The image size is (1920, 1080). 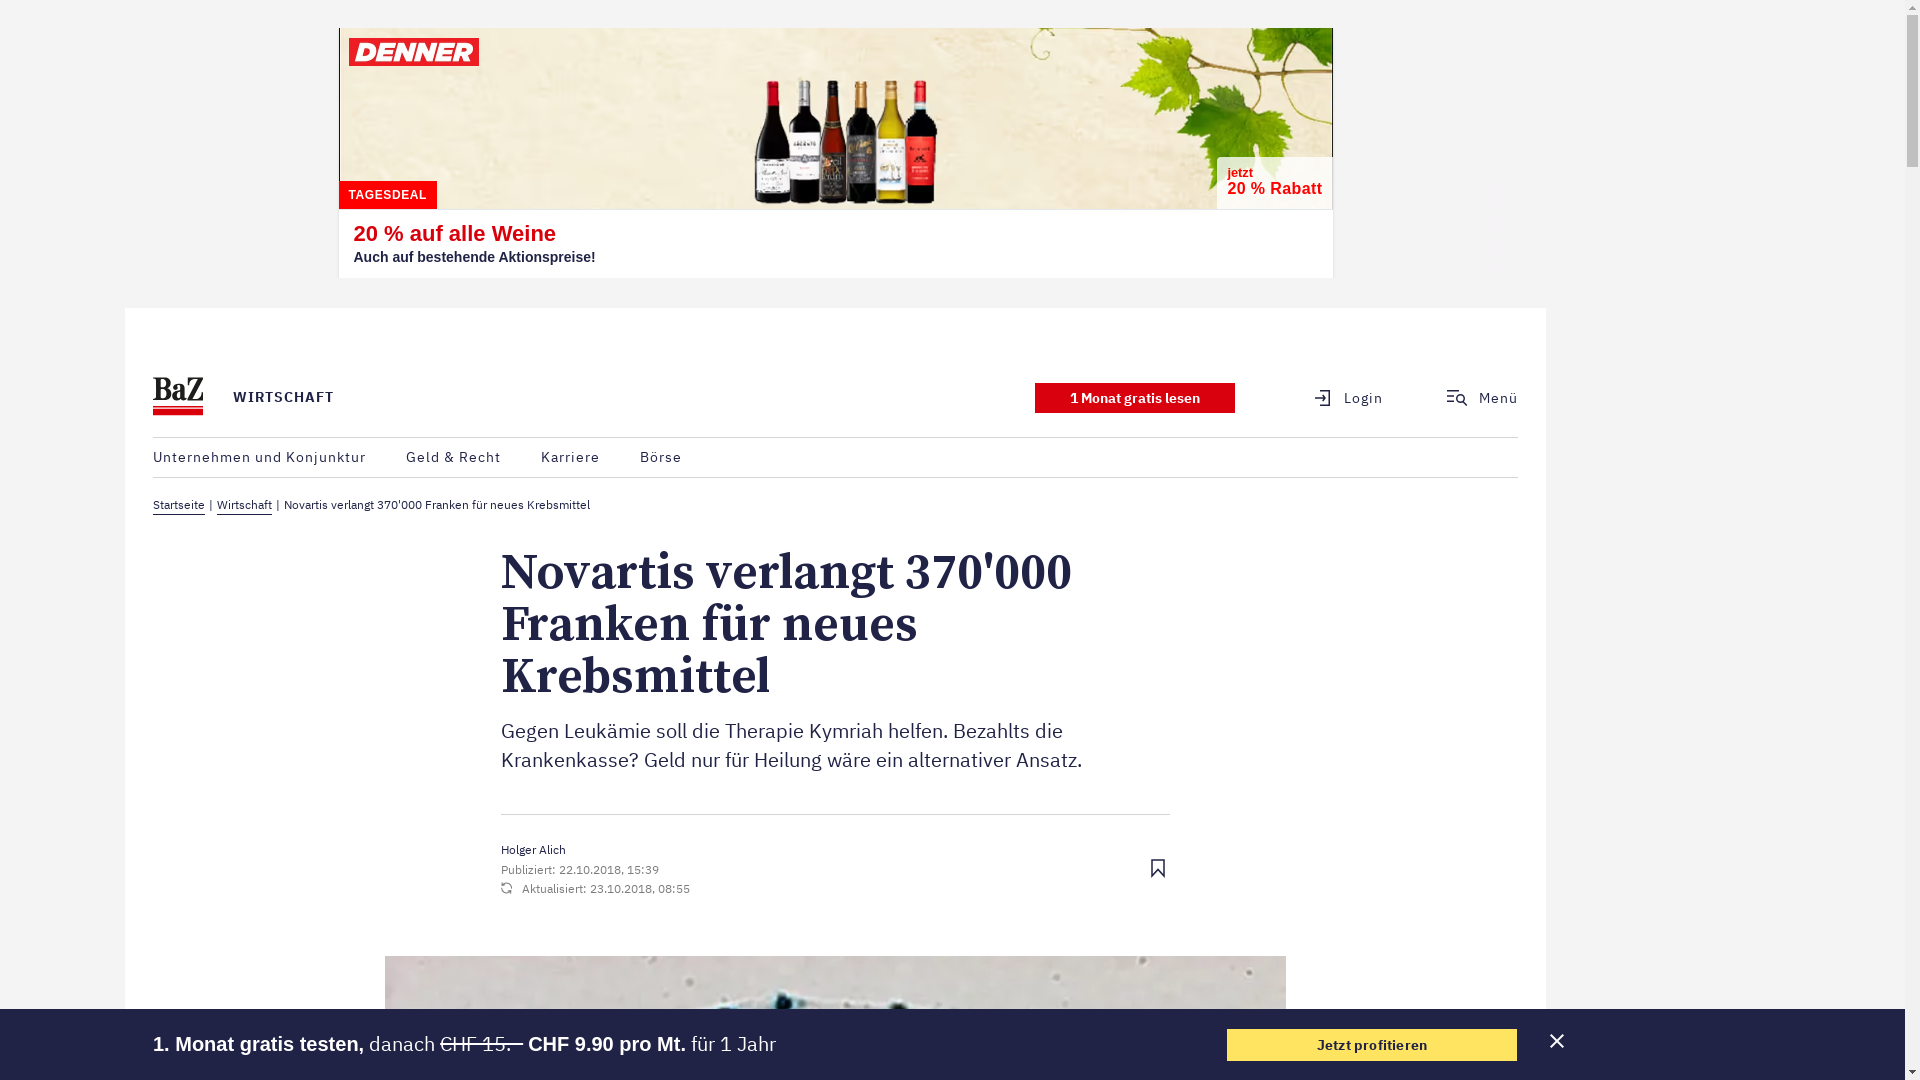 What do you see at coordinates (178, 398) in the screenshot?
I see `Basler Zeitung` at bounding box center [178, 398].